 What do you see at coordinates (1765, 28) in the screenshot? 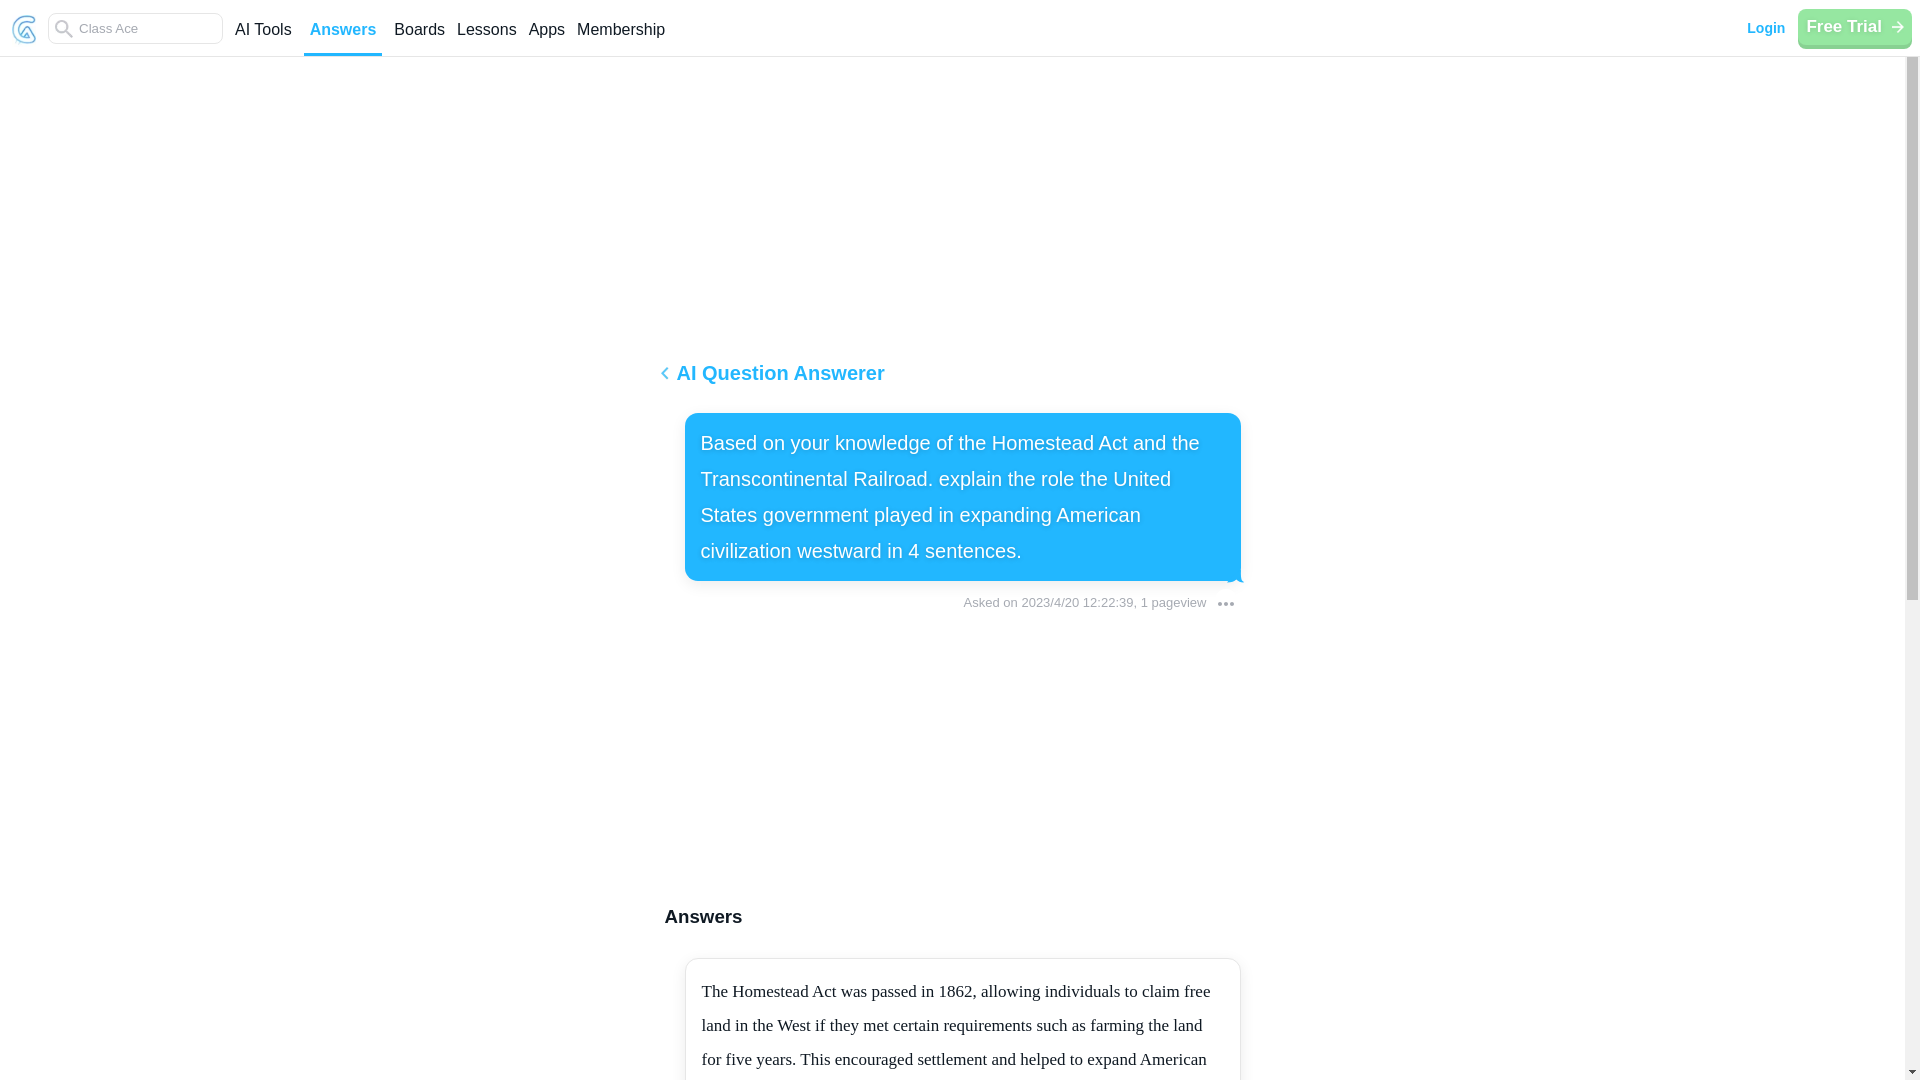
I see `Login` at bounding box center [1765, 28].